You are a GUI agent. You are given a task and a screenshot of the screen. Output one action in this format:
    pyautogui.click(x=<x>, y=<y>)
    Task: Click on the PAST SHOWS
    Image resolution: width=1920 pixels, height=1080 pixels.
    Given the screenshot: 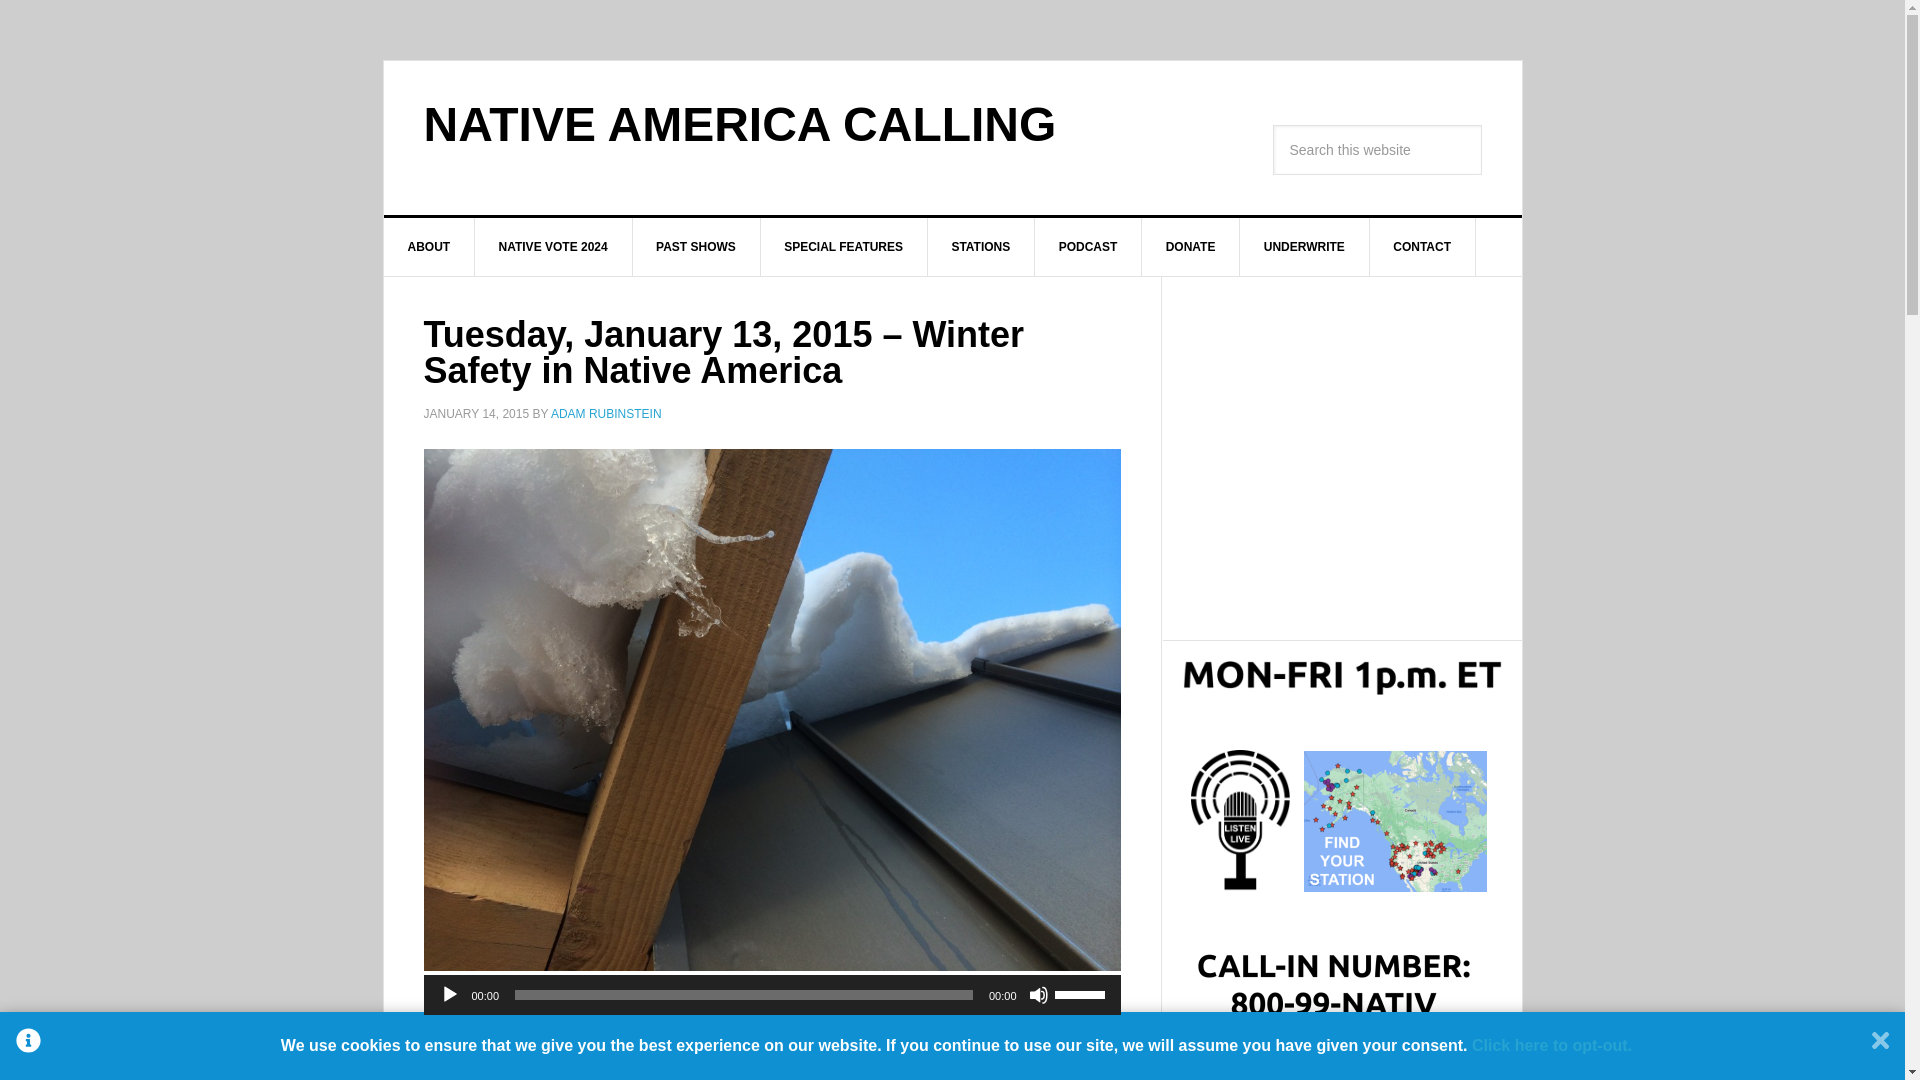 What is the action you would take?
    pyautogui.click(x=696, y=247)
    